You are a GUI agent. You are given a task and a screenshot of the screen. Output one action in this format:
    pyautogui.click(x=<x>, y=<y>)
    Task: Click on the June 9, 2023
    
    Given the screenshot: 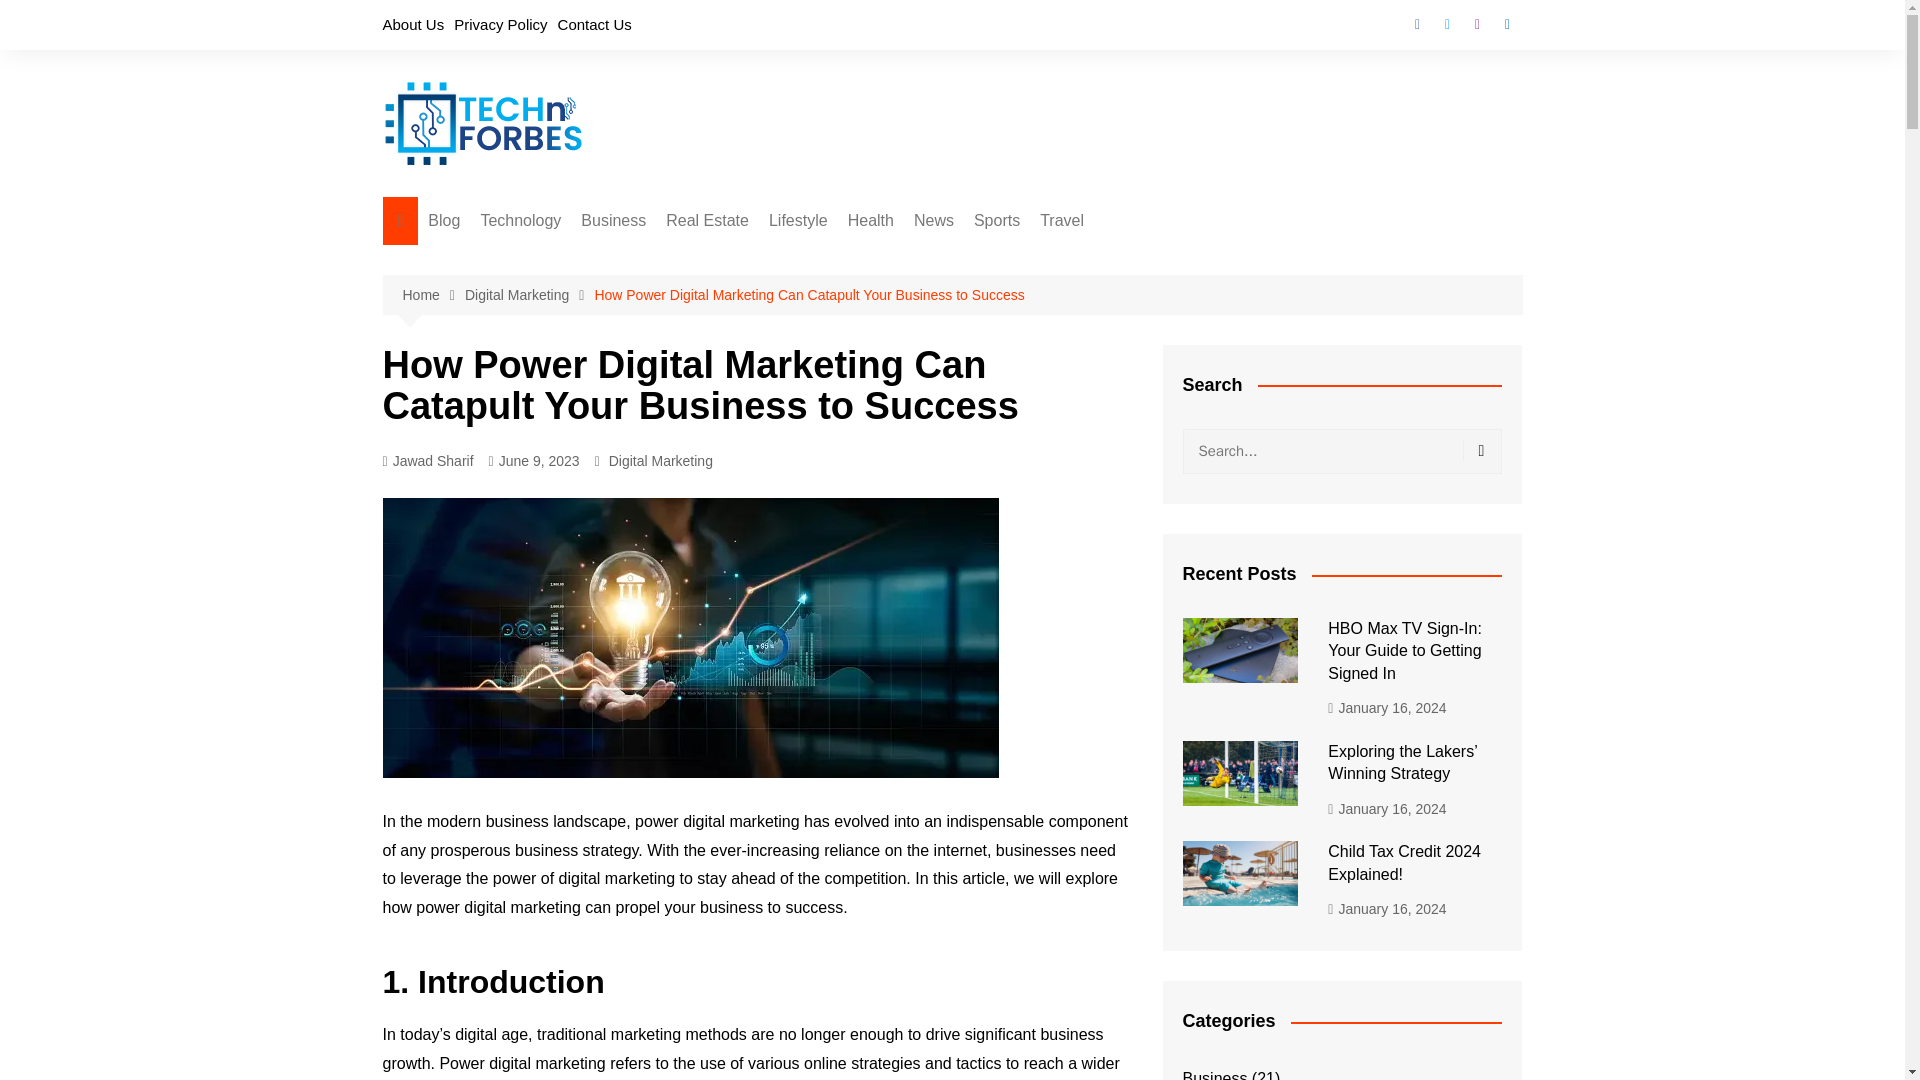 What is the action you would take?
    pyautogui.click(x=534, y=462)
    